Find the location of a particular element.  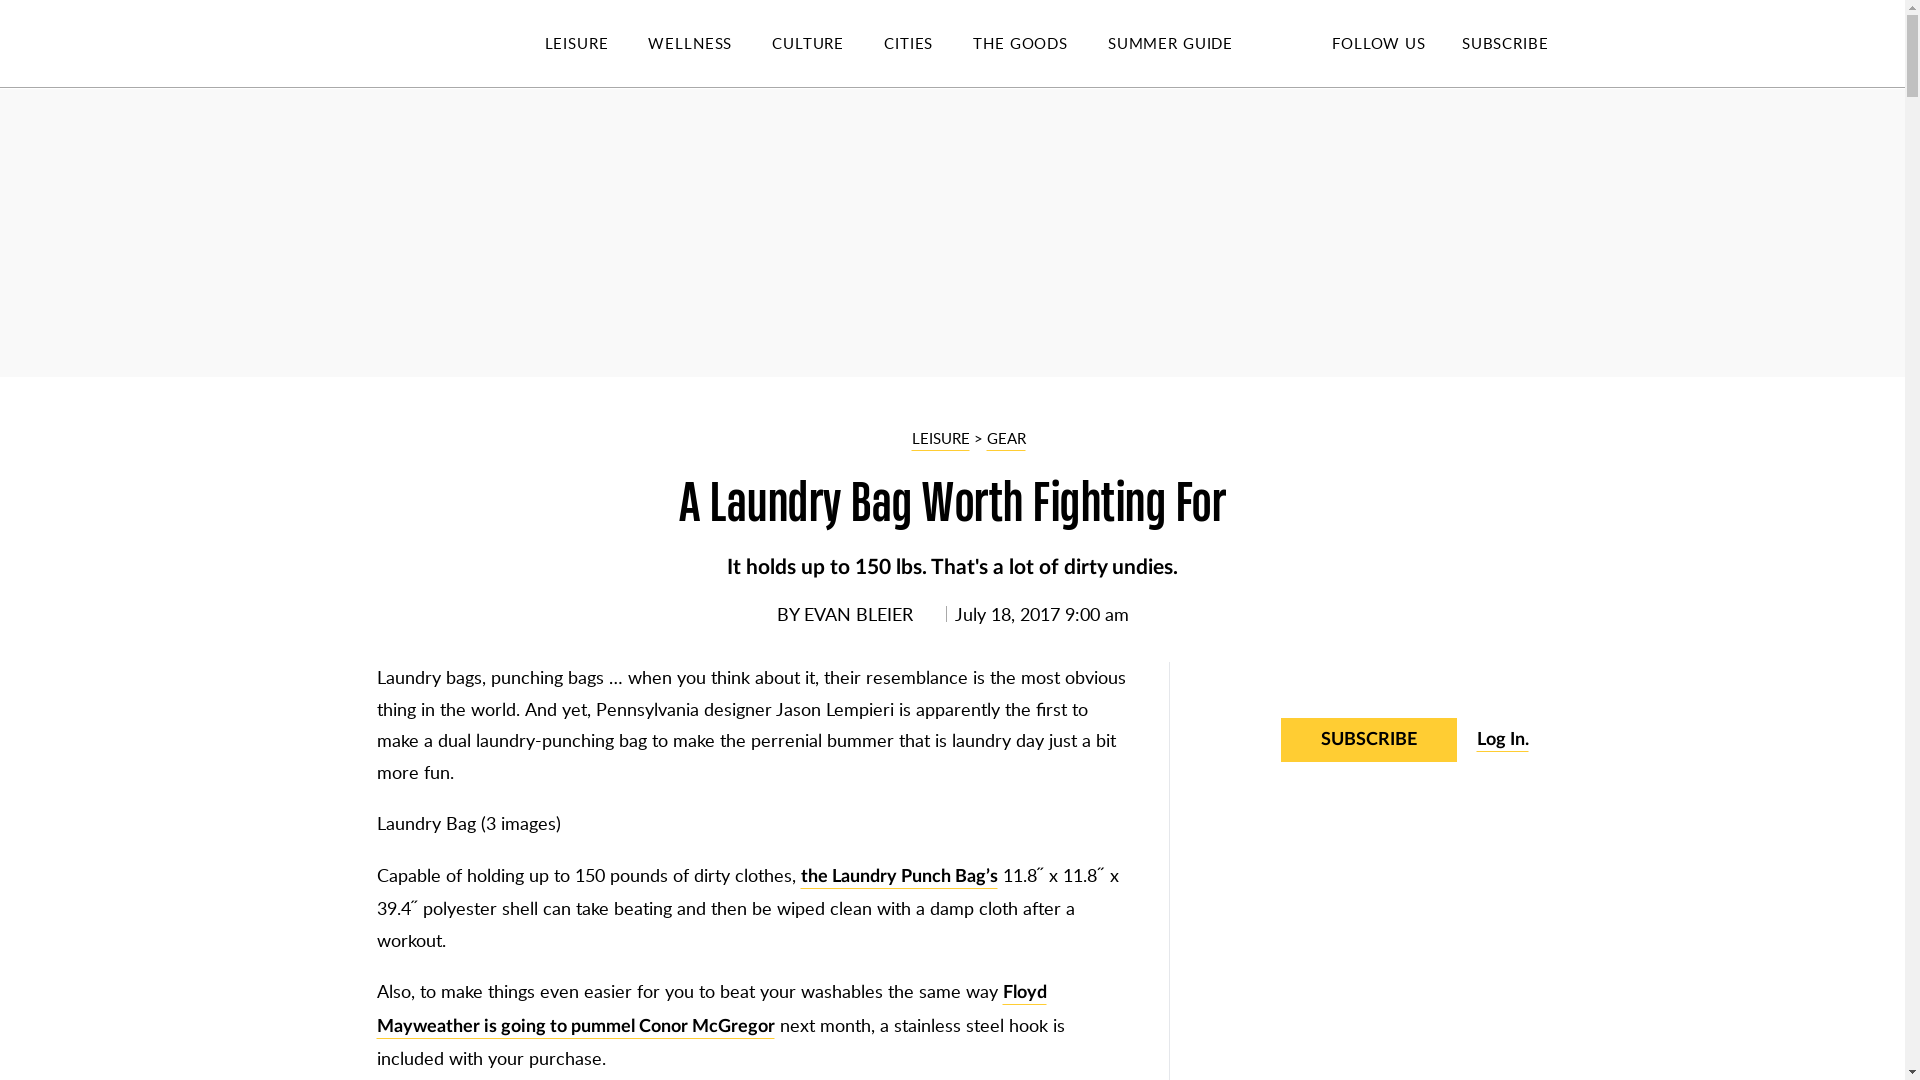

CULTURE is located at coordinates (827, 44).